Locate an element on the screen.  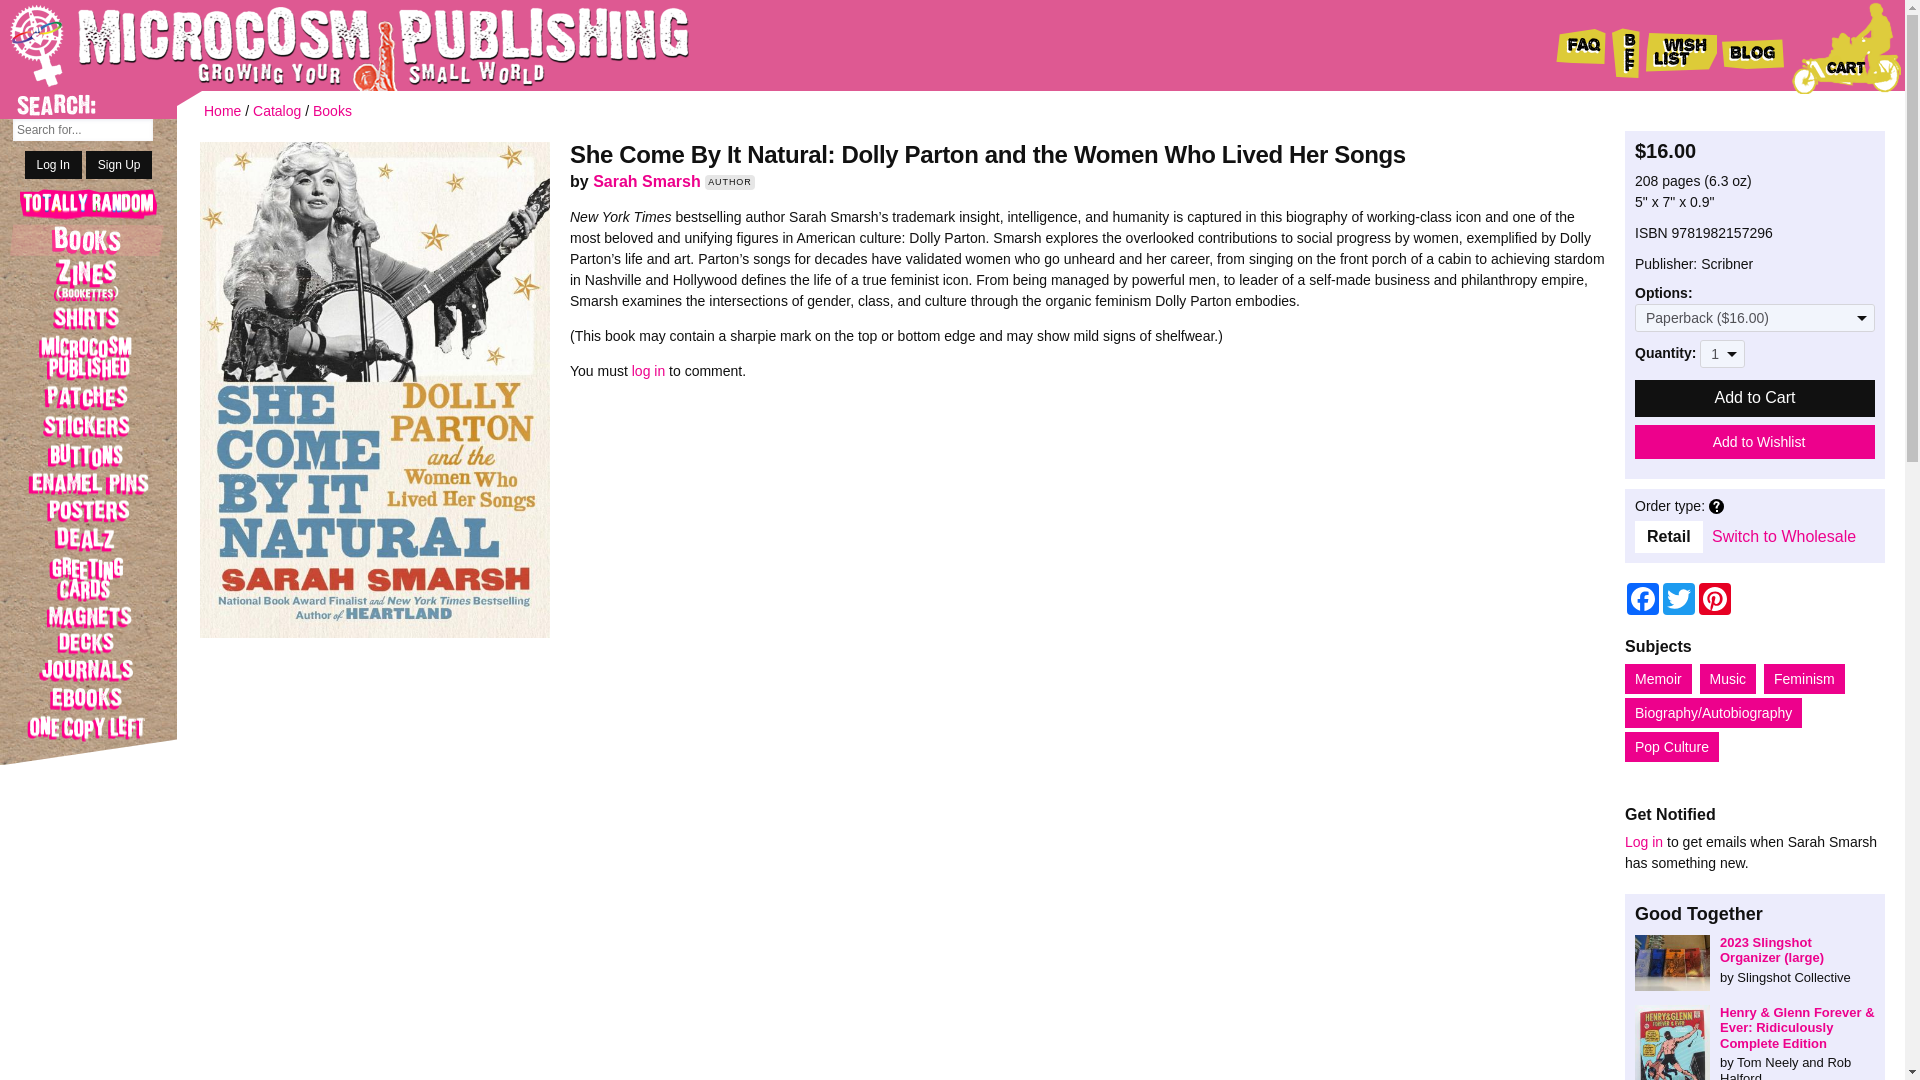
Jump to totally random title is located at coordinates (88, 206).